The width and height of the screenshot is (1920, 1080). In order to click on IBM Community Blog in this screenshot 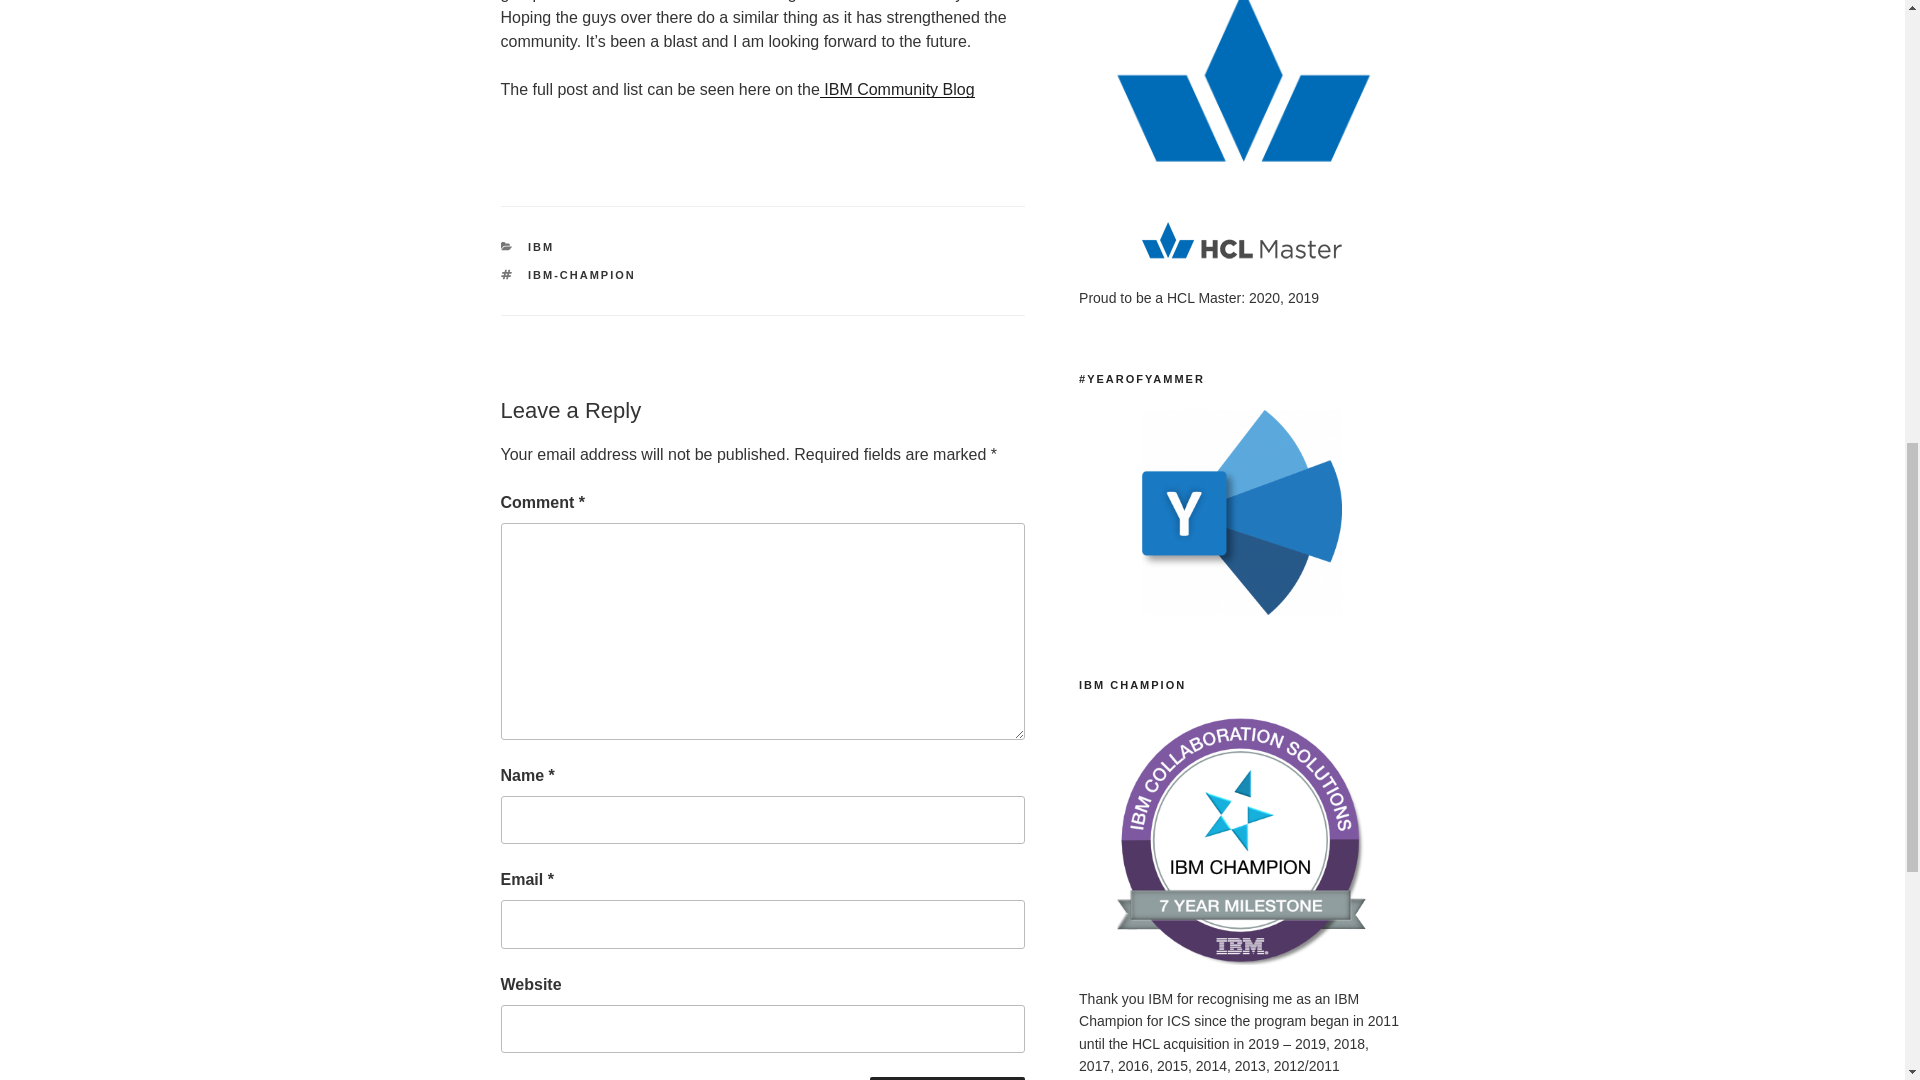, I will do `click(897, 90)`.